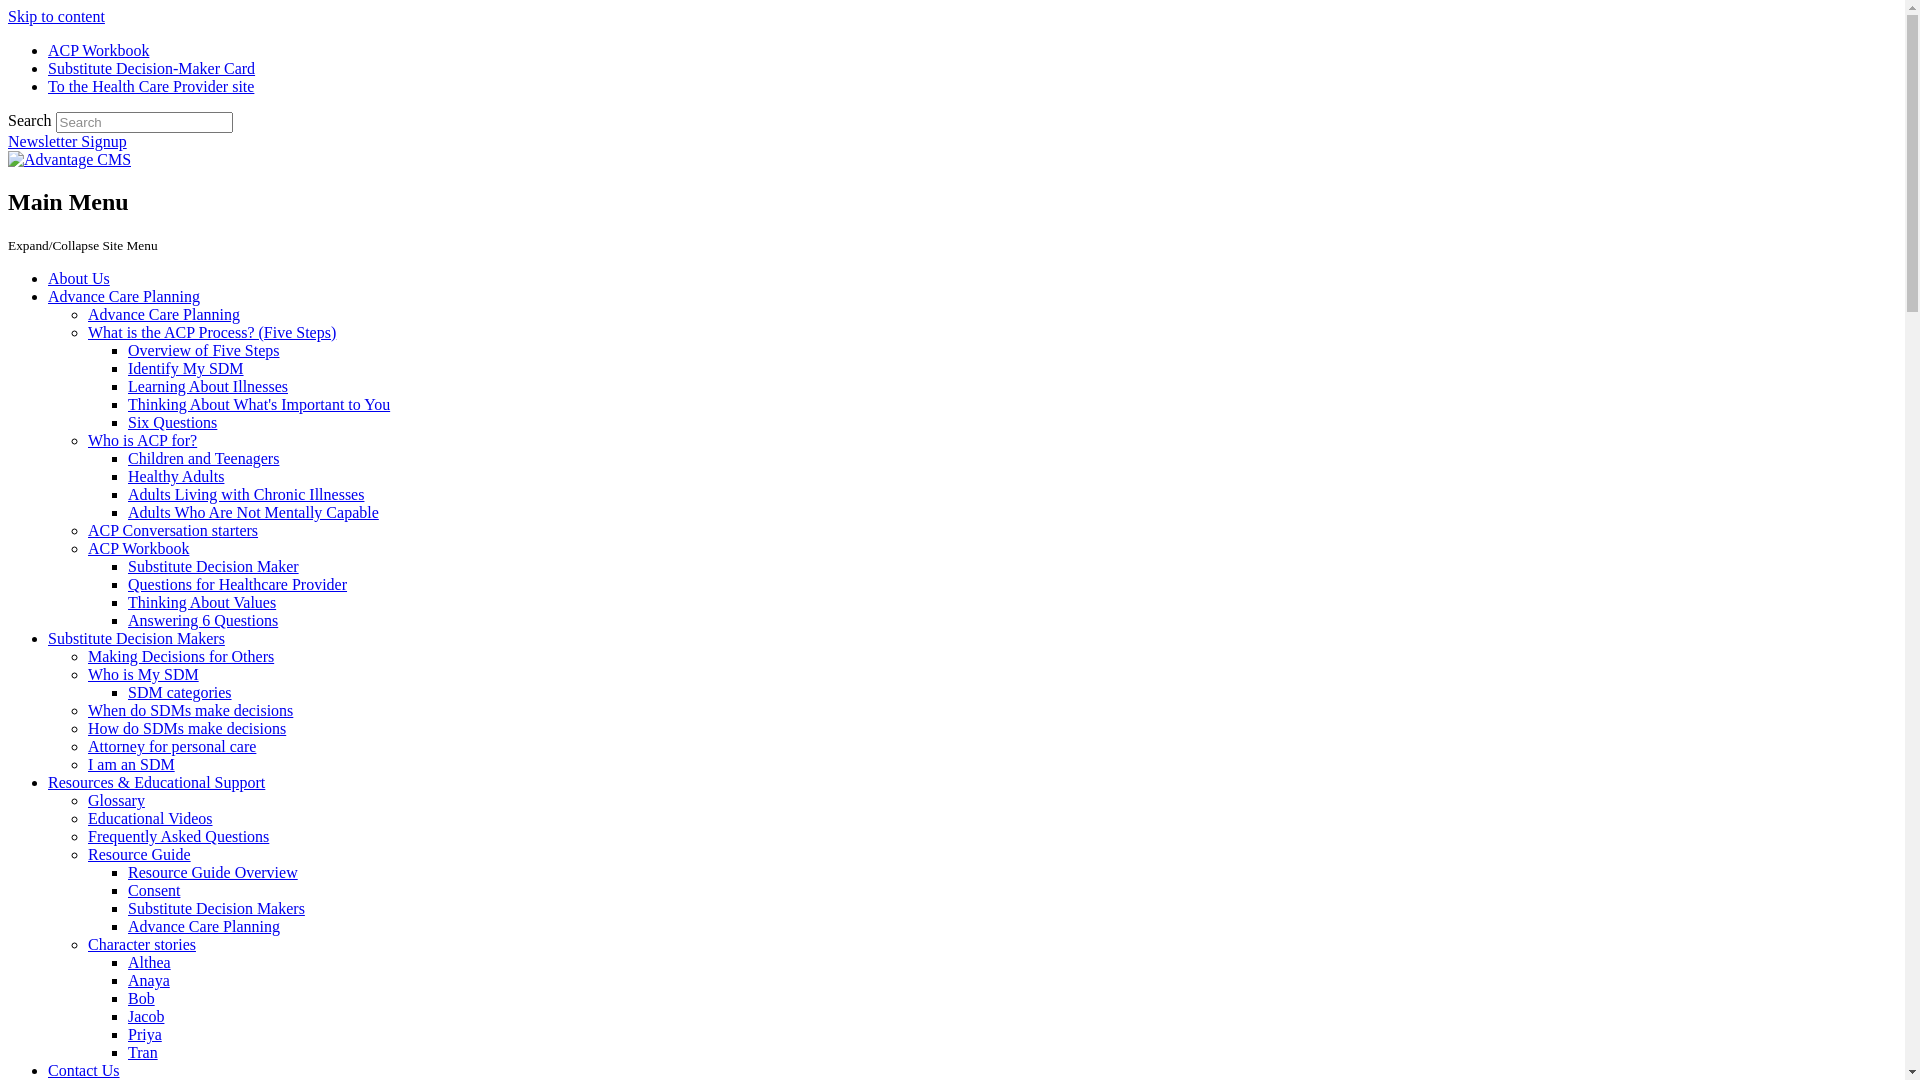 The image size is (1920, 1080). Describe the element at coordinates (140, 854) in the screenshot. I see `Resource Guide` at that location.